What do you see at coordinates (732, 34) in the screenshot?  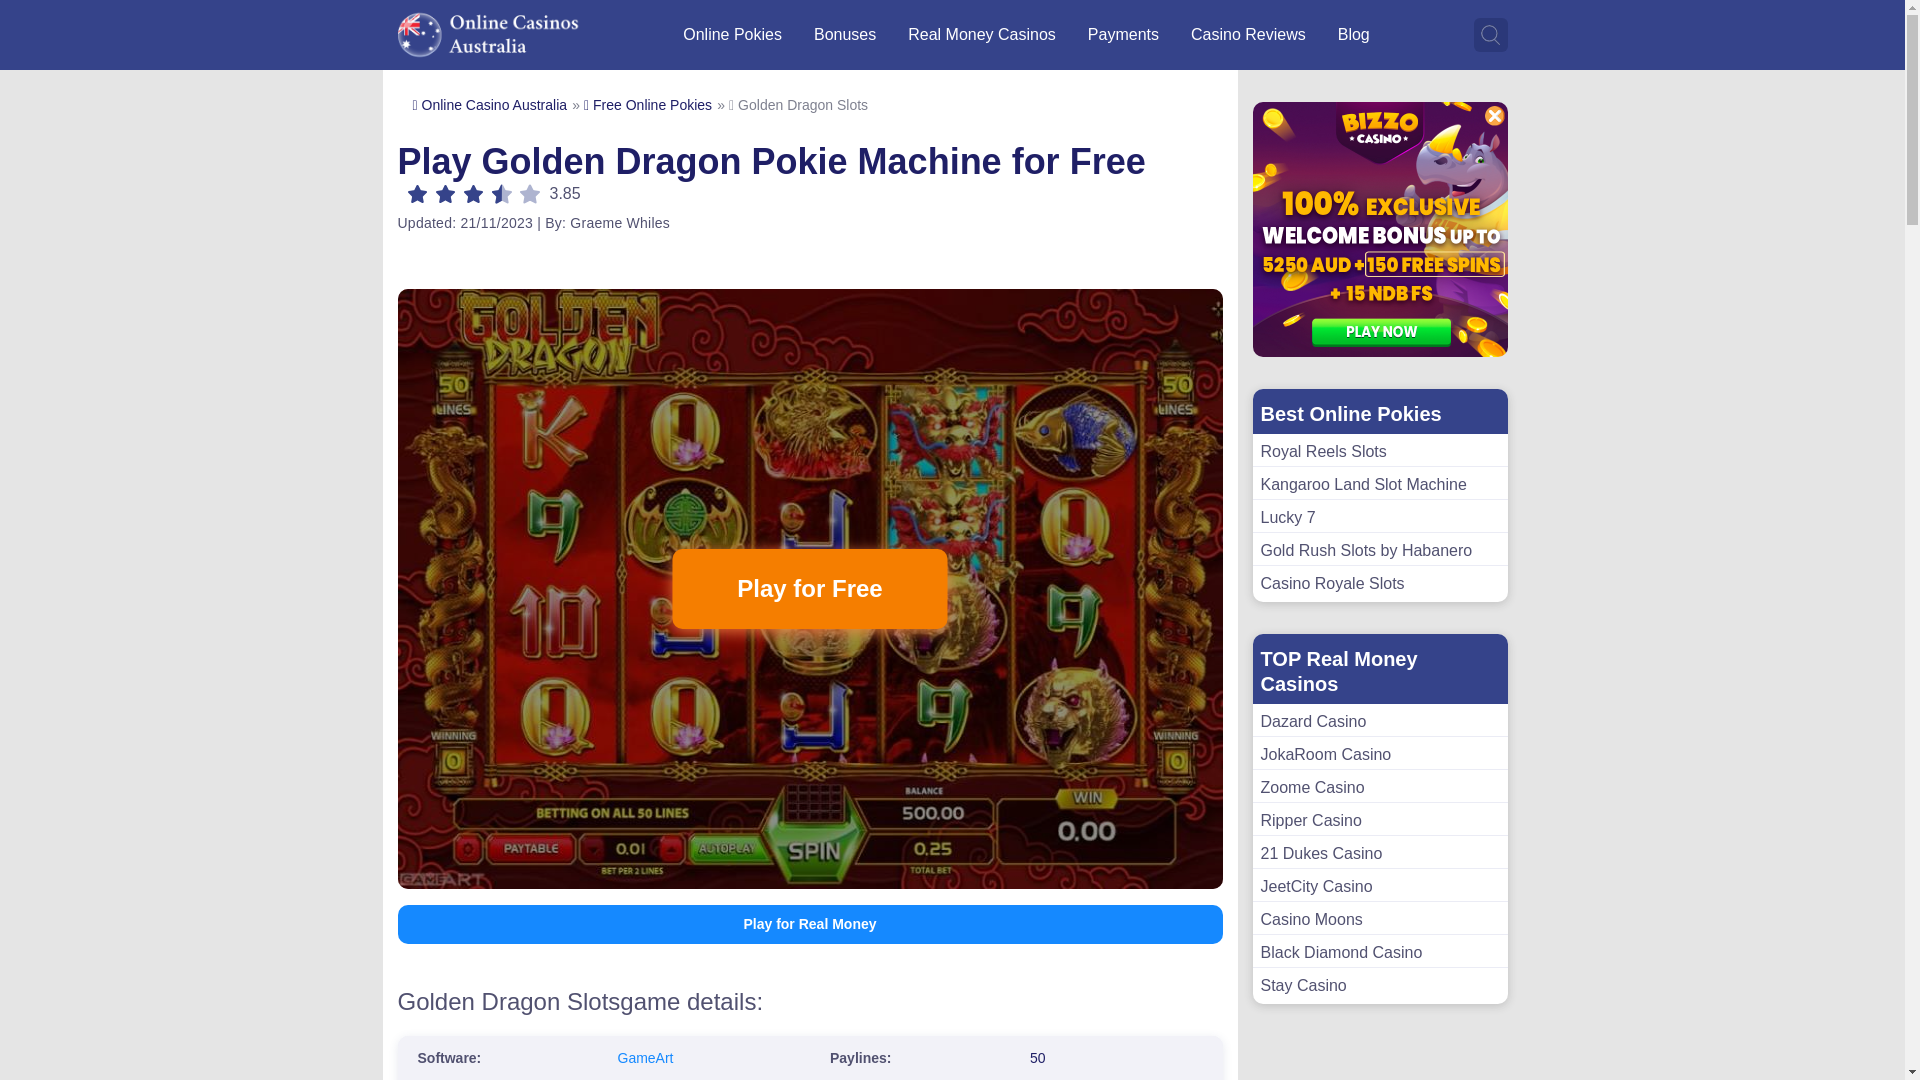 I see `Online Pokies` at bounding box center [732, 34].